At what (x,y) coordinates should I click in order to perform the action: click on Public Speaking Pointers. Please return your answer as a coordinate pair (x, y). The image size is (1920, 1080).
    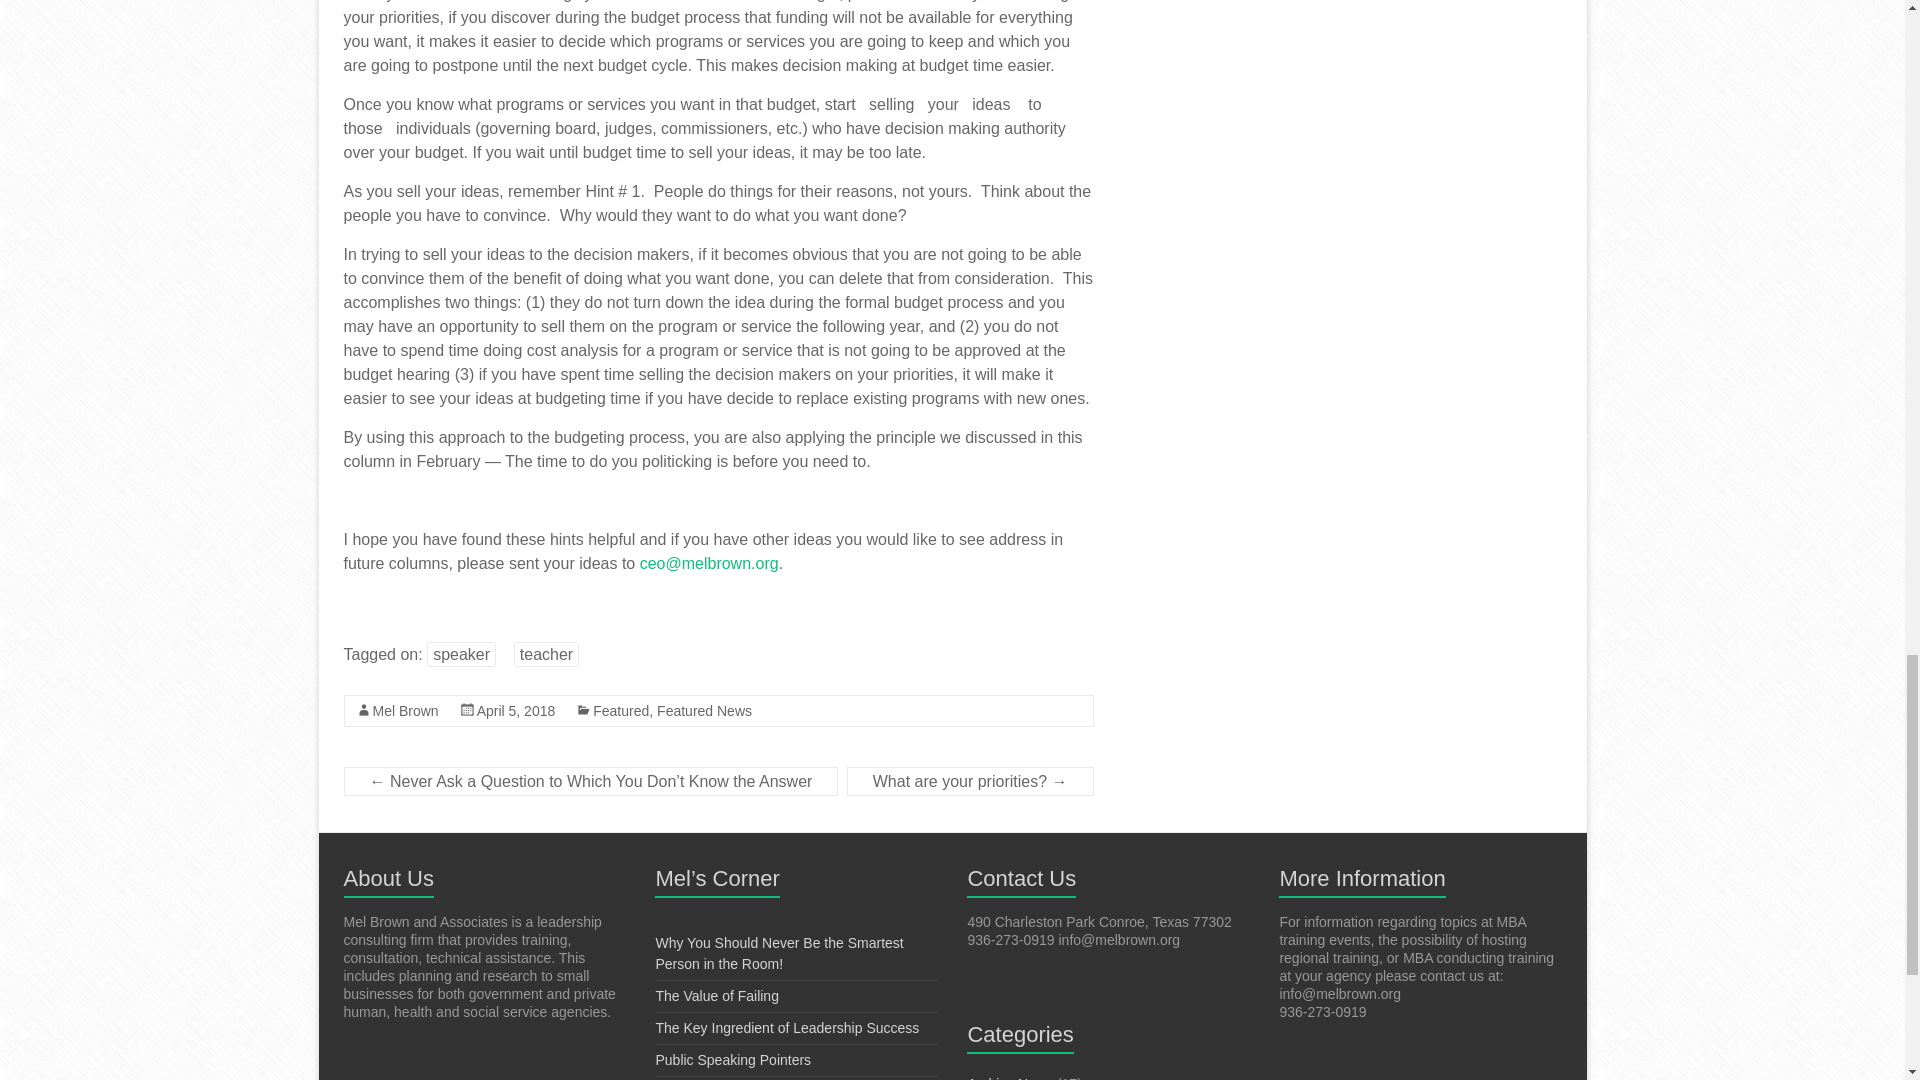
    Looking at the image, I should click on (732, 1060).